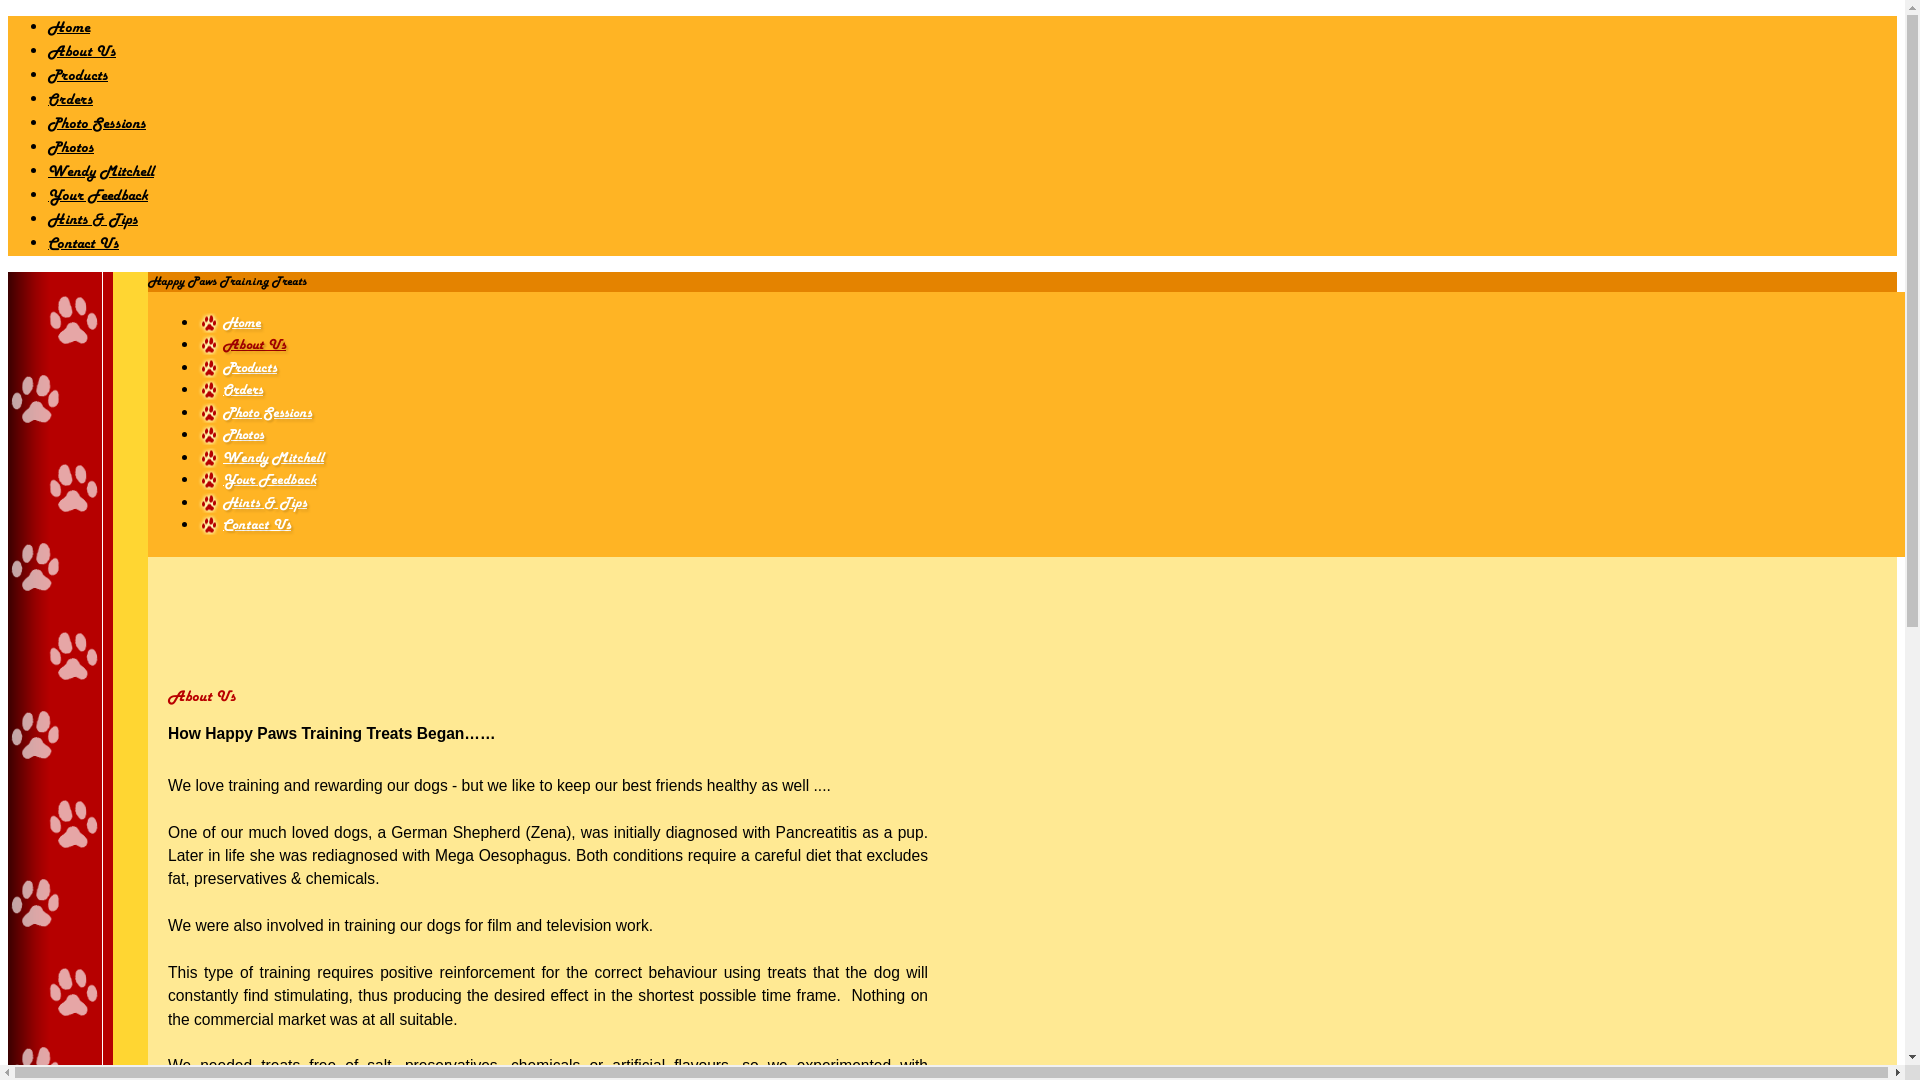 The width and height of the screenshot is (1920, 1080). I want to click on Photos, so click(71, 148).